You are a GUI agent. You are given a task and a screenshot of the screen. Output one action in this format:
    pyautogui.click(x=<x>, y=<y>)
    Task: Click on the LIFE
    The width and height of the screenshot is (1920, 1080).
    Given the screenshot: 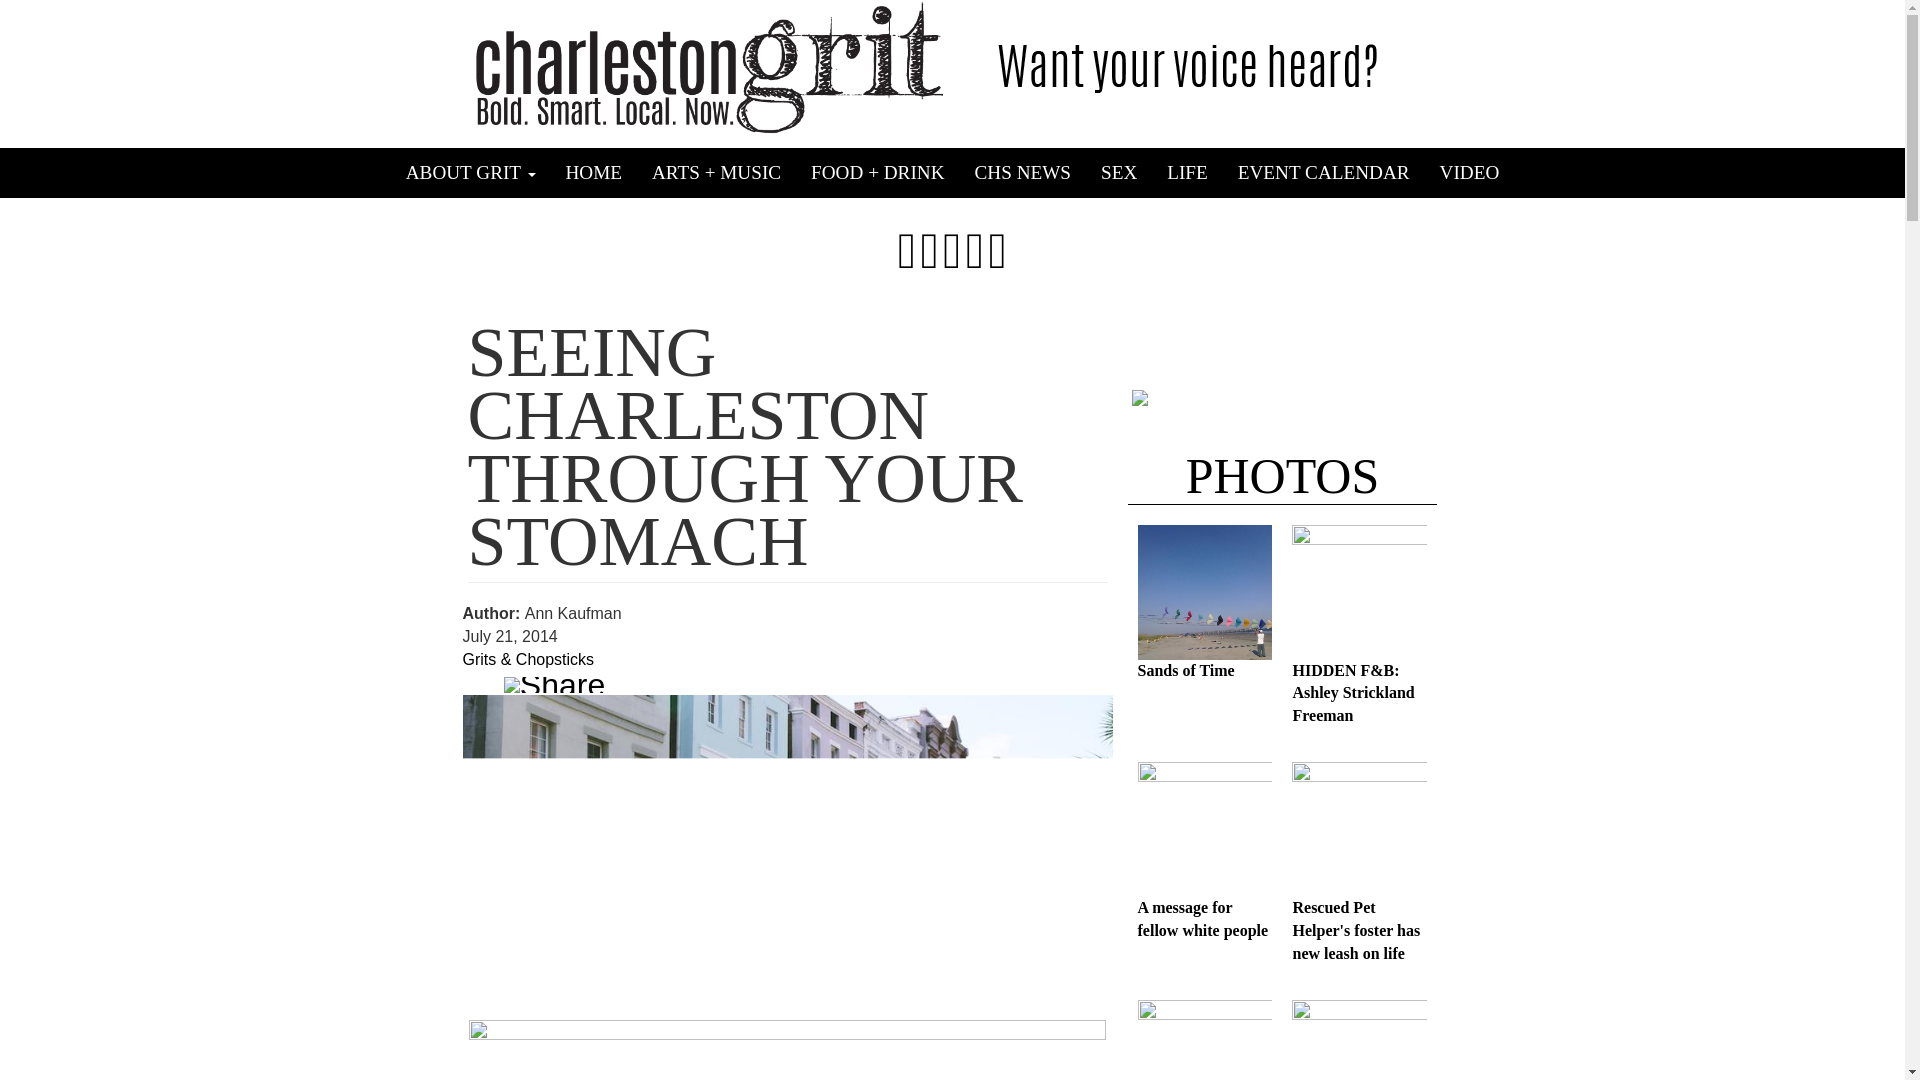 What is the action you would take?
    pyautogui.click(x=1188, y=172)
    